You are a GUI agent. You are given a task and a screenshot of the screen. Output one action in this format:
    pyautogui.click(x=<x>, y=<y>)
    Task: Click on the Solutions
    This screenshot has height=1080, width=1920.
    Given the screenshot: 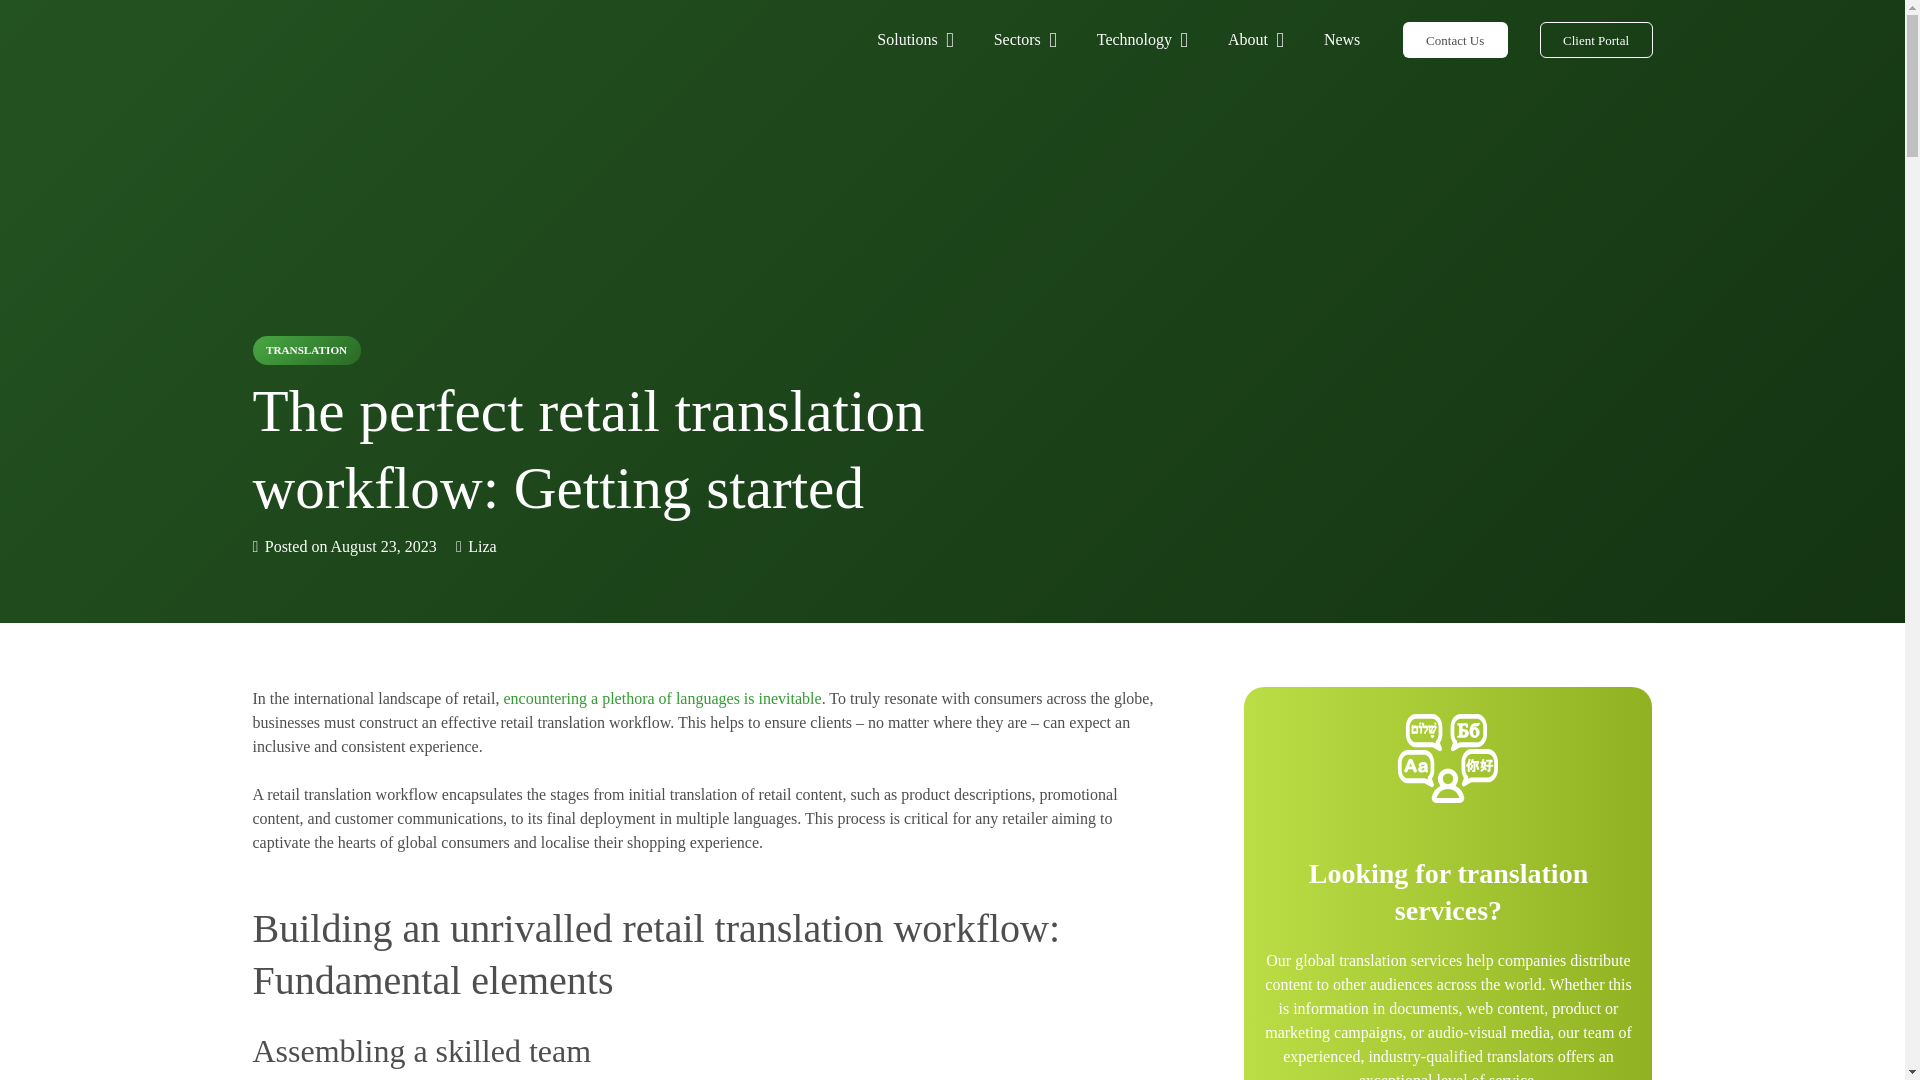 What is the action you would take?
    pyautogui.click(x=914, y=40)
    